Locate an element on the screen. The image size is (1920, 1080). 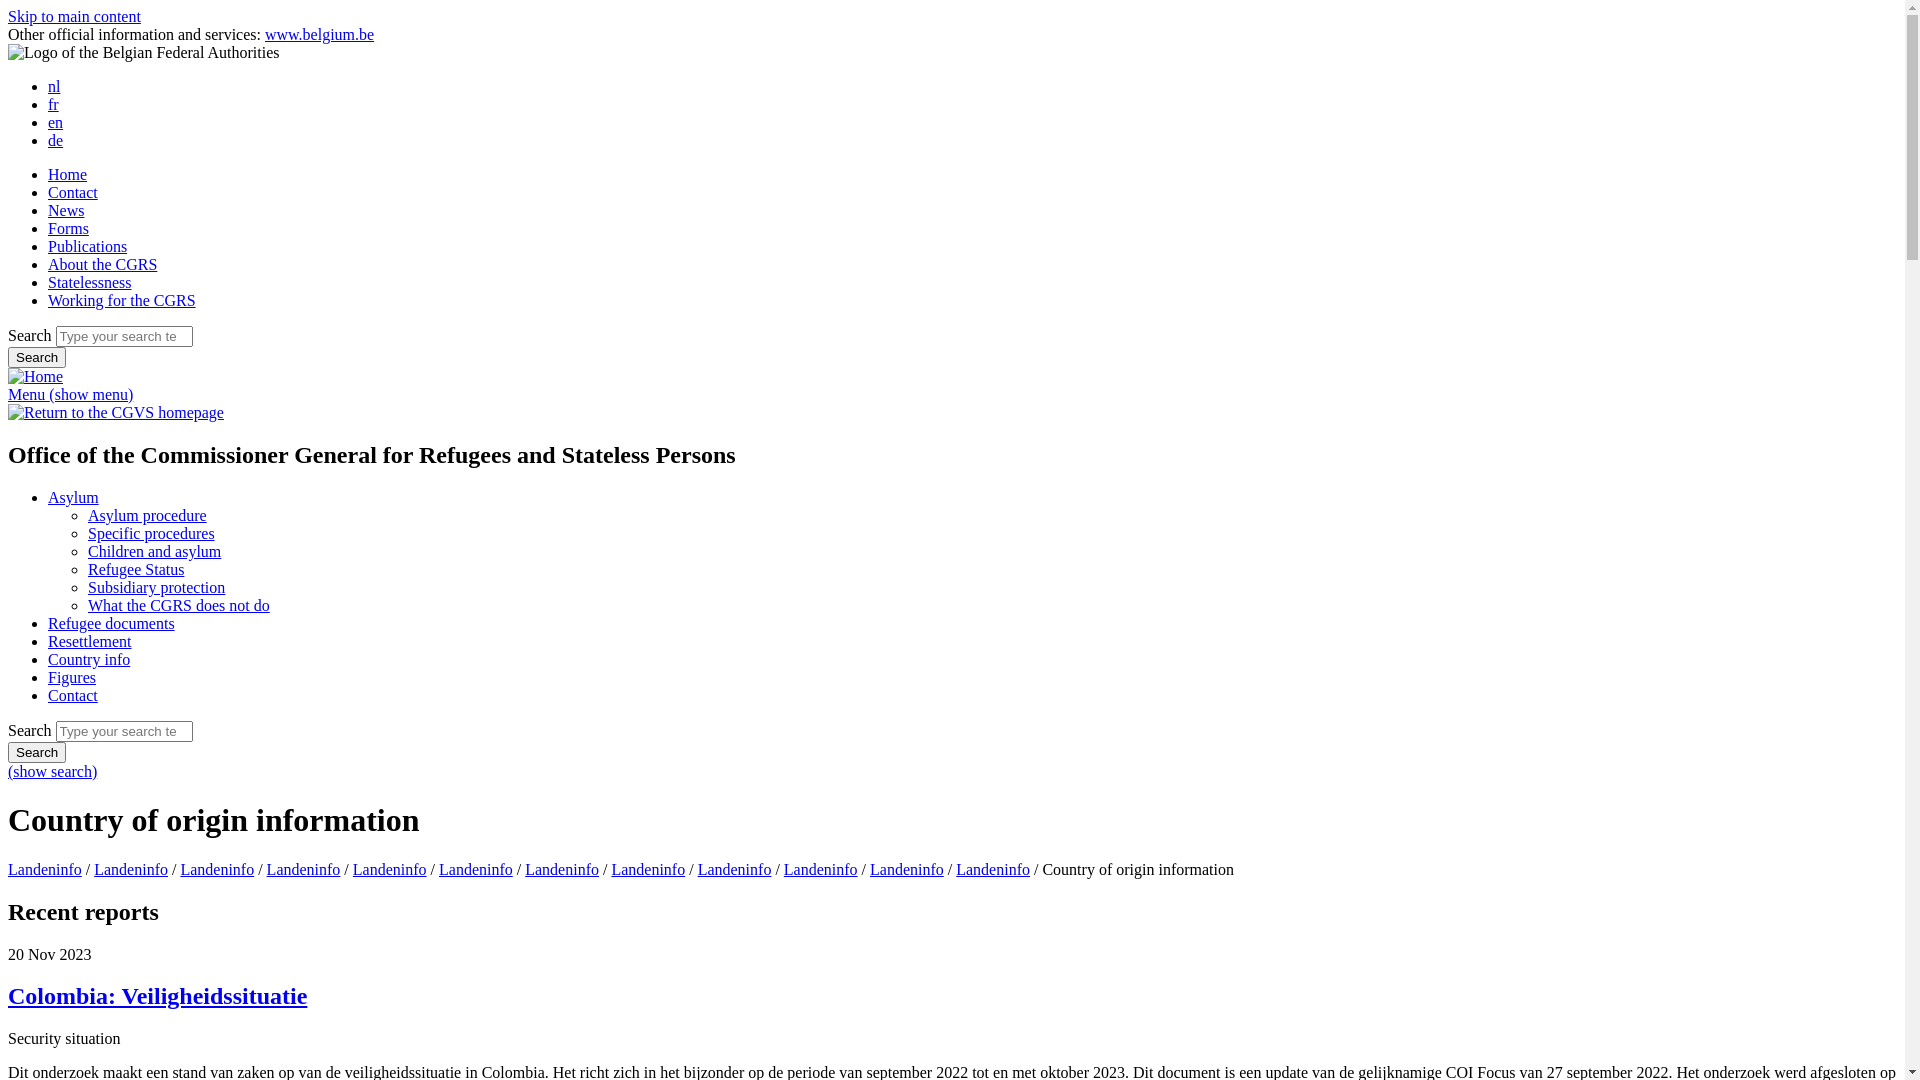
Landeninfo is located at coordinates (217, 870).